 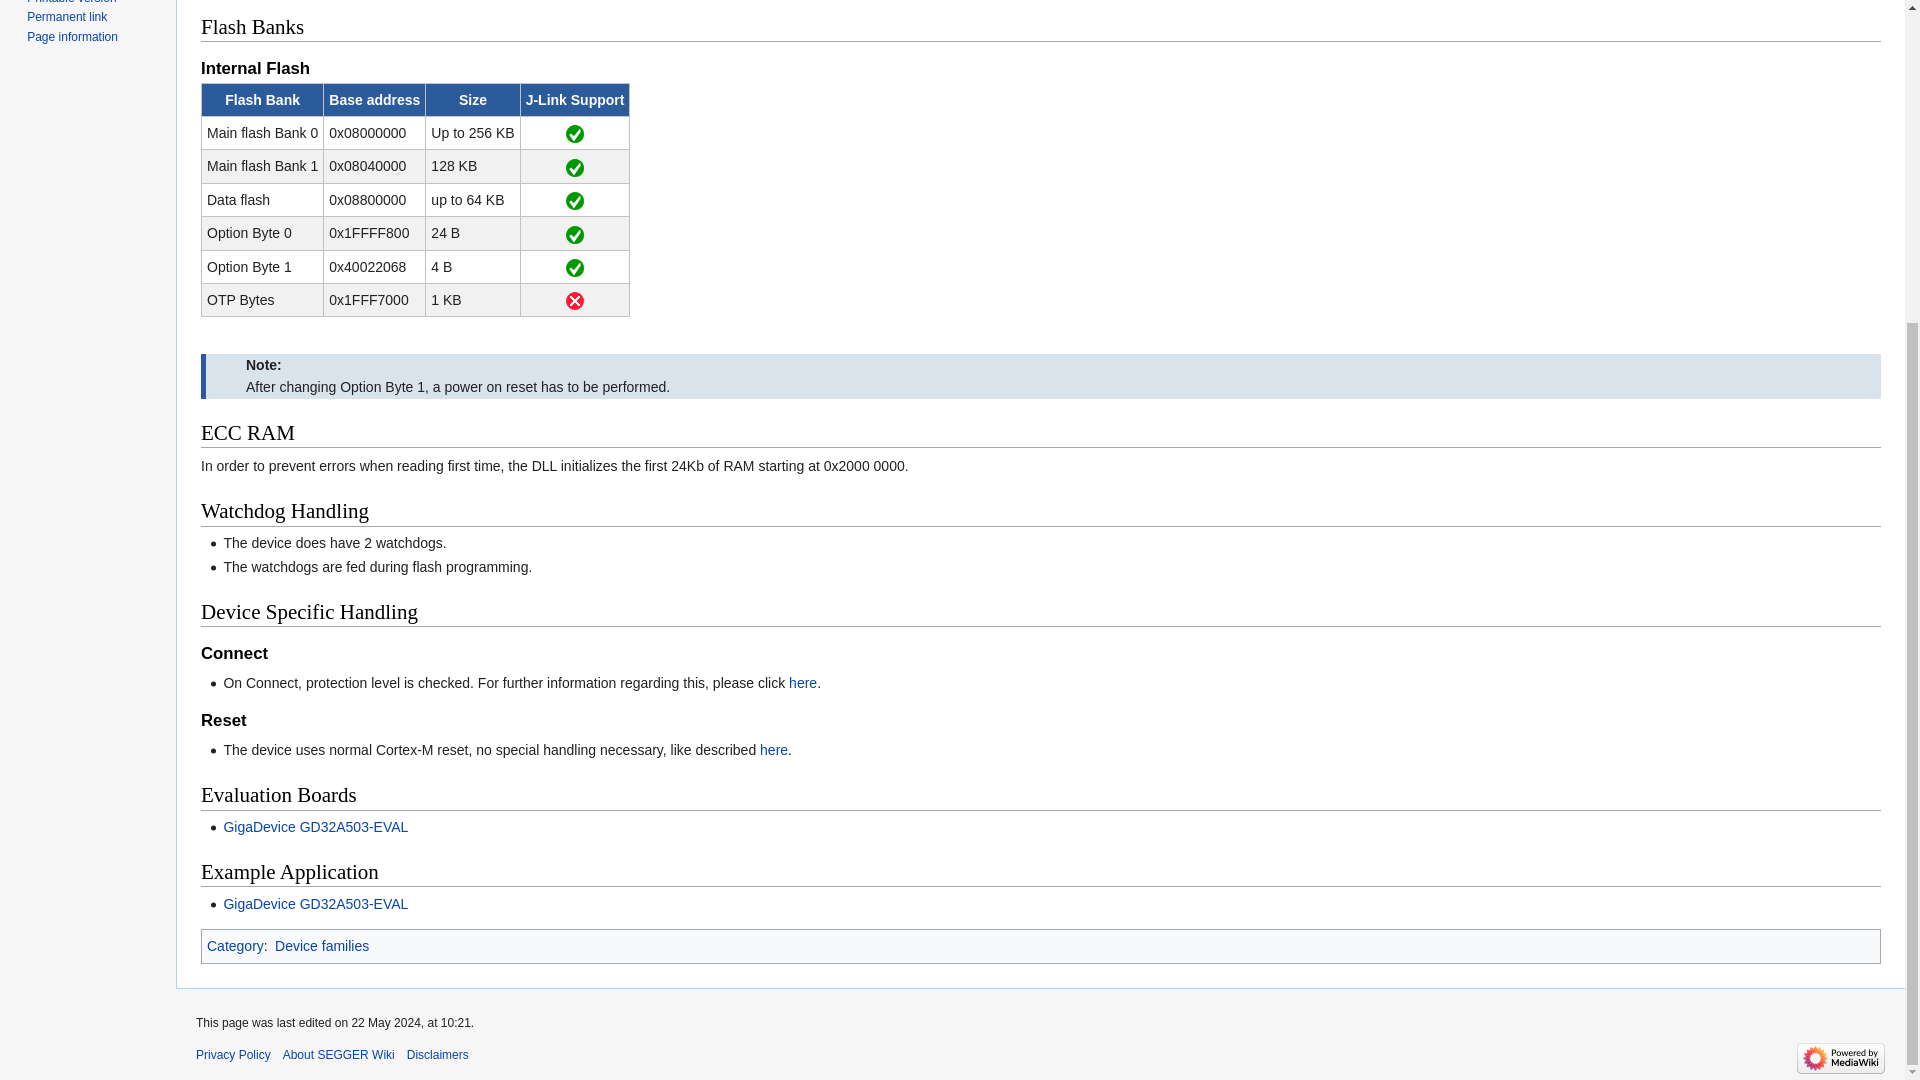 I want to click on here, so click(x=774, y=750).